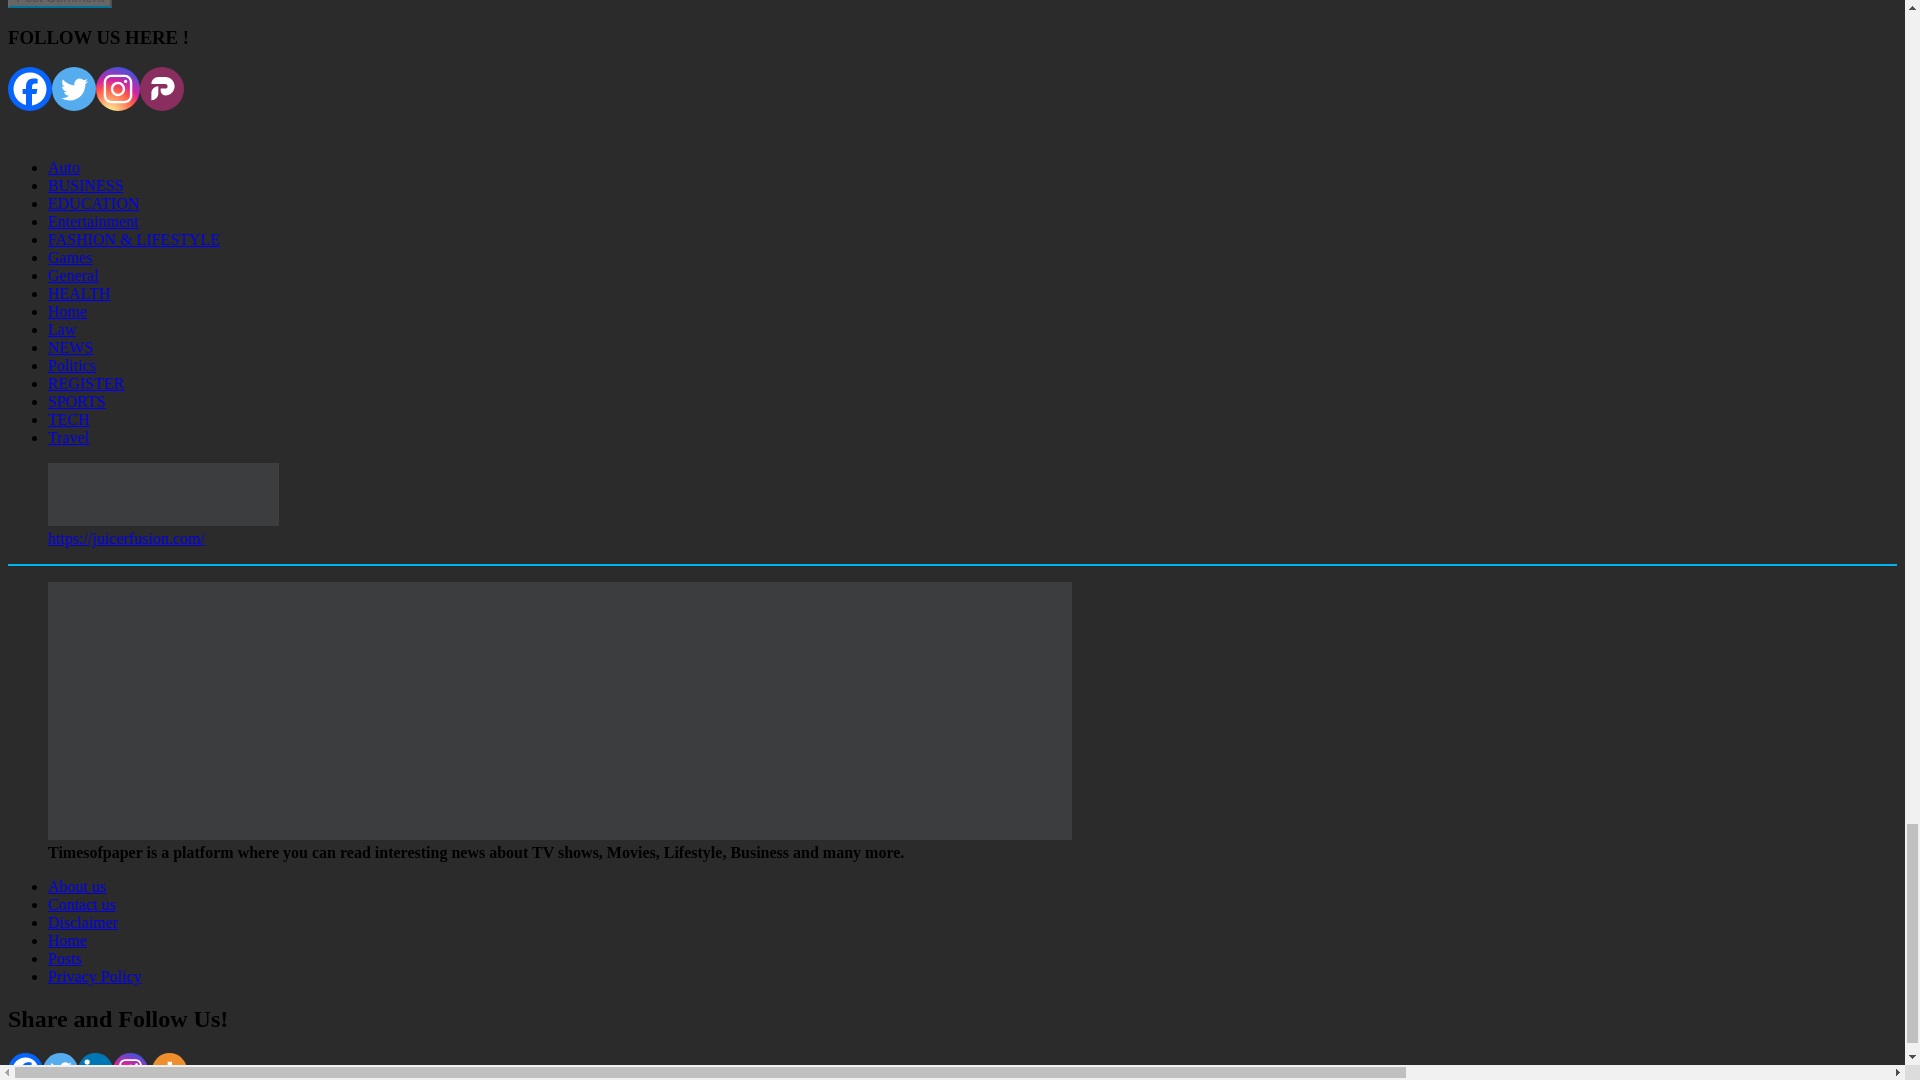  I want to click on Twitter, so click(74, 88).